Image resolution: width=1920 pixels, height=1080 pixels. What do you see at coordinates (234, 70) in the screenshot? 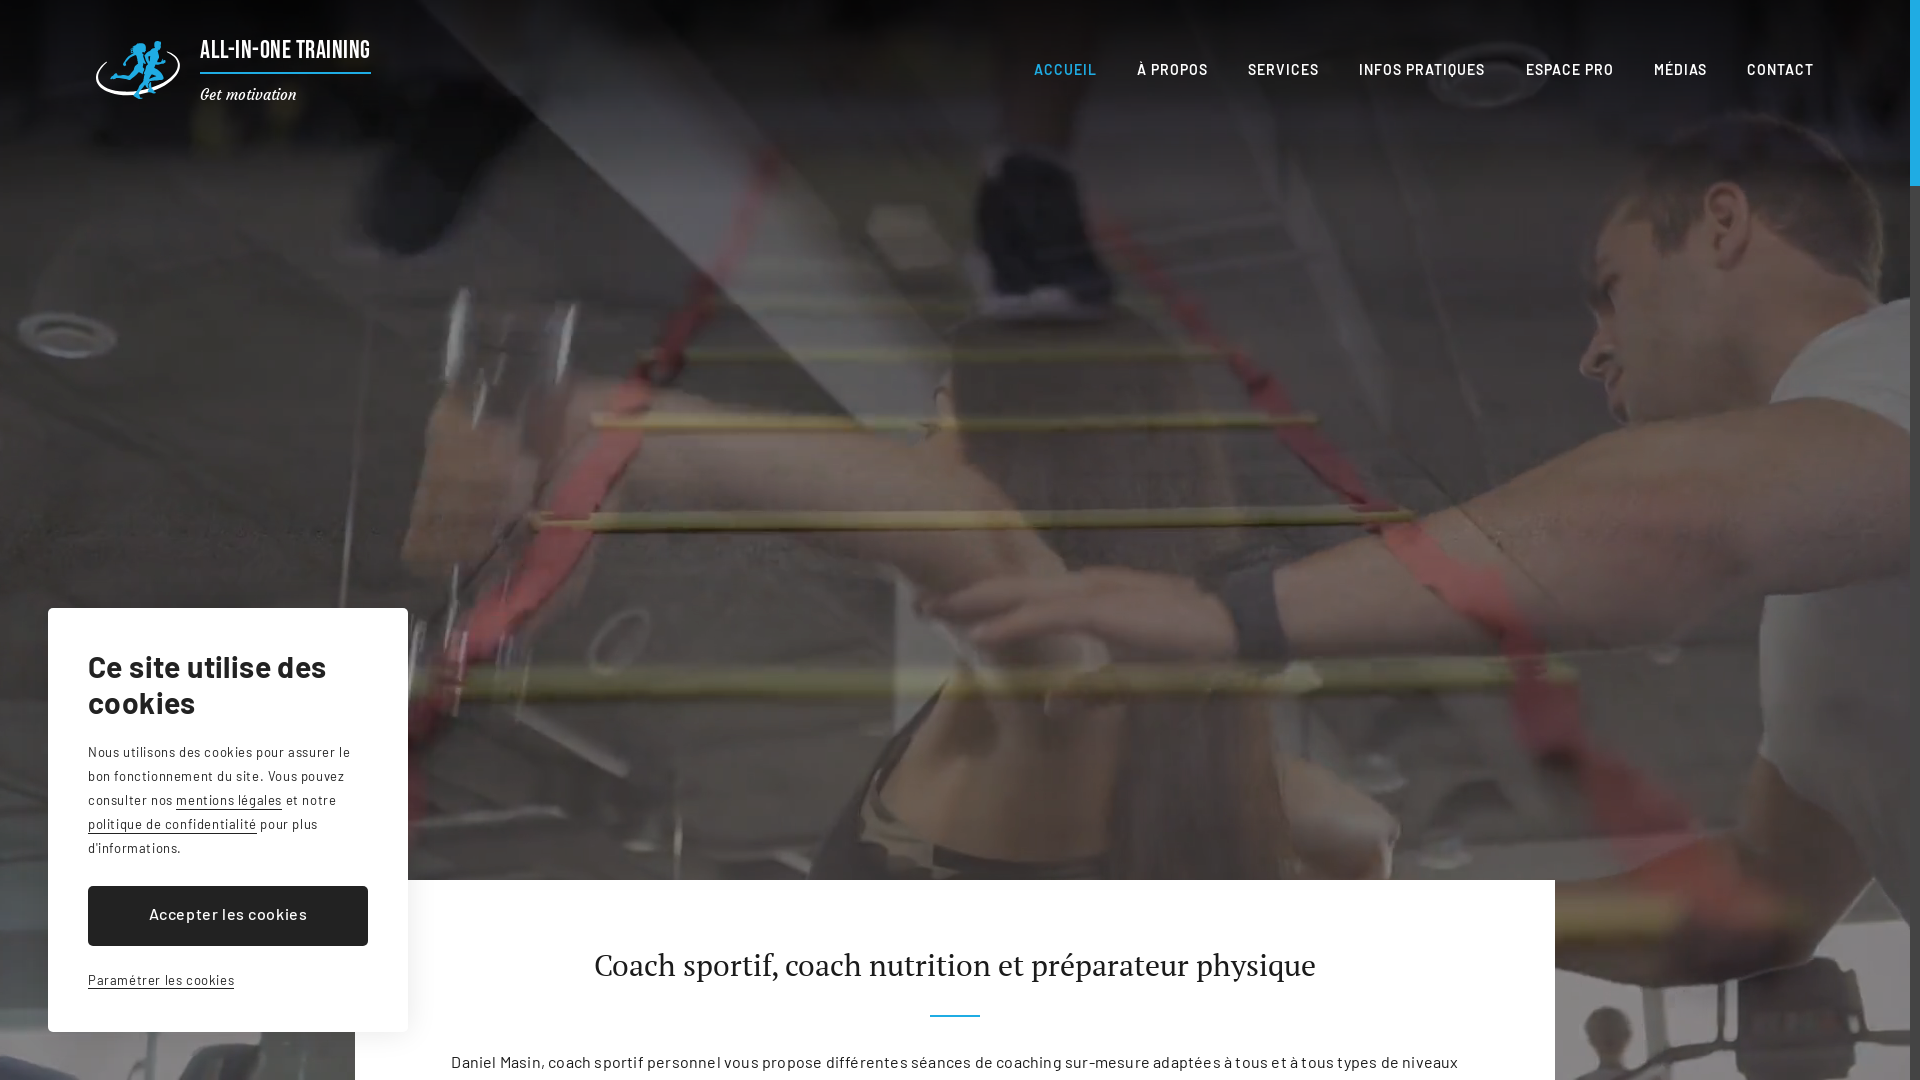
I see `ALL-IN-ONE TRAINING
Get motivation` at bounding box center [234, 70].